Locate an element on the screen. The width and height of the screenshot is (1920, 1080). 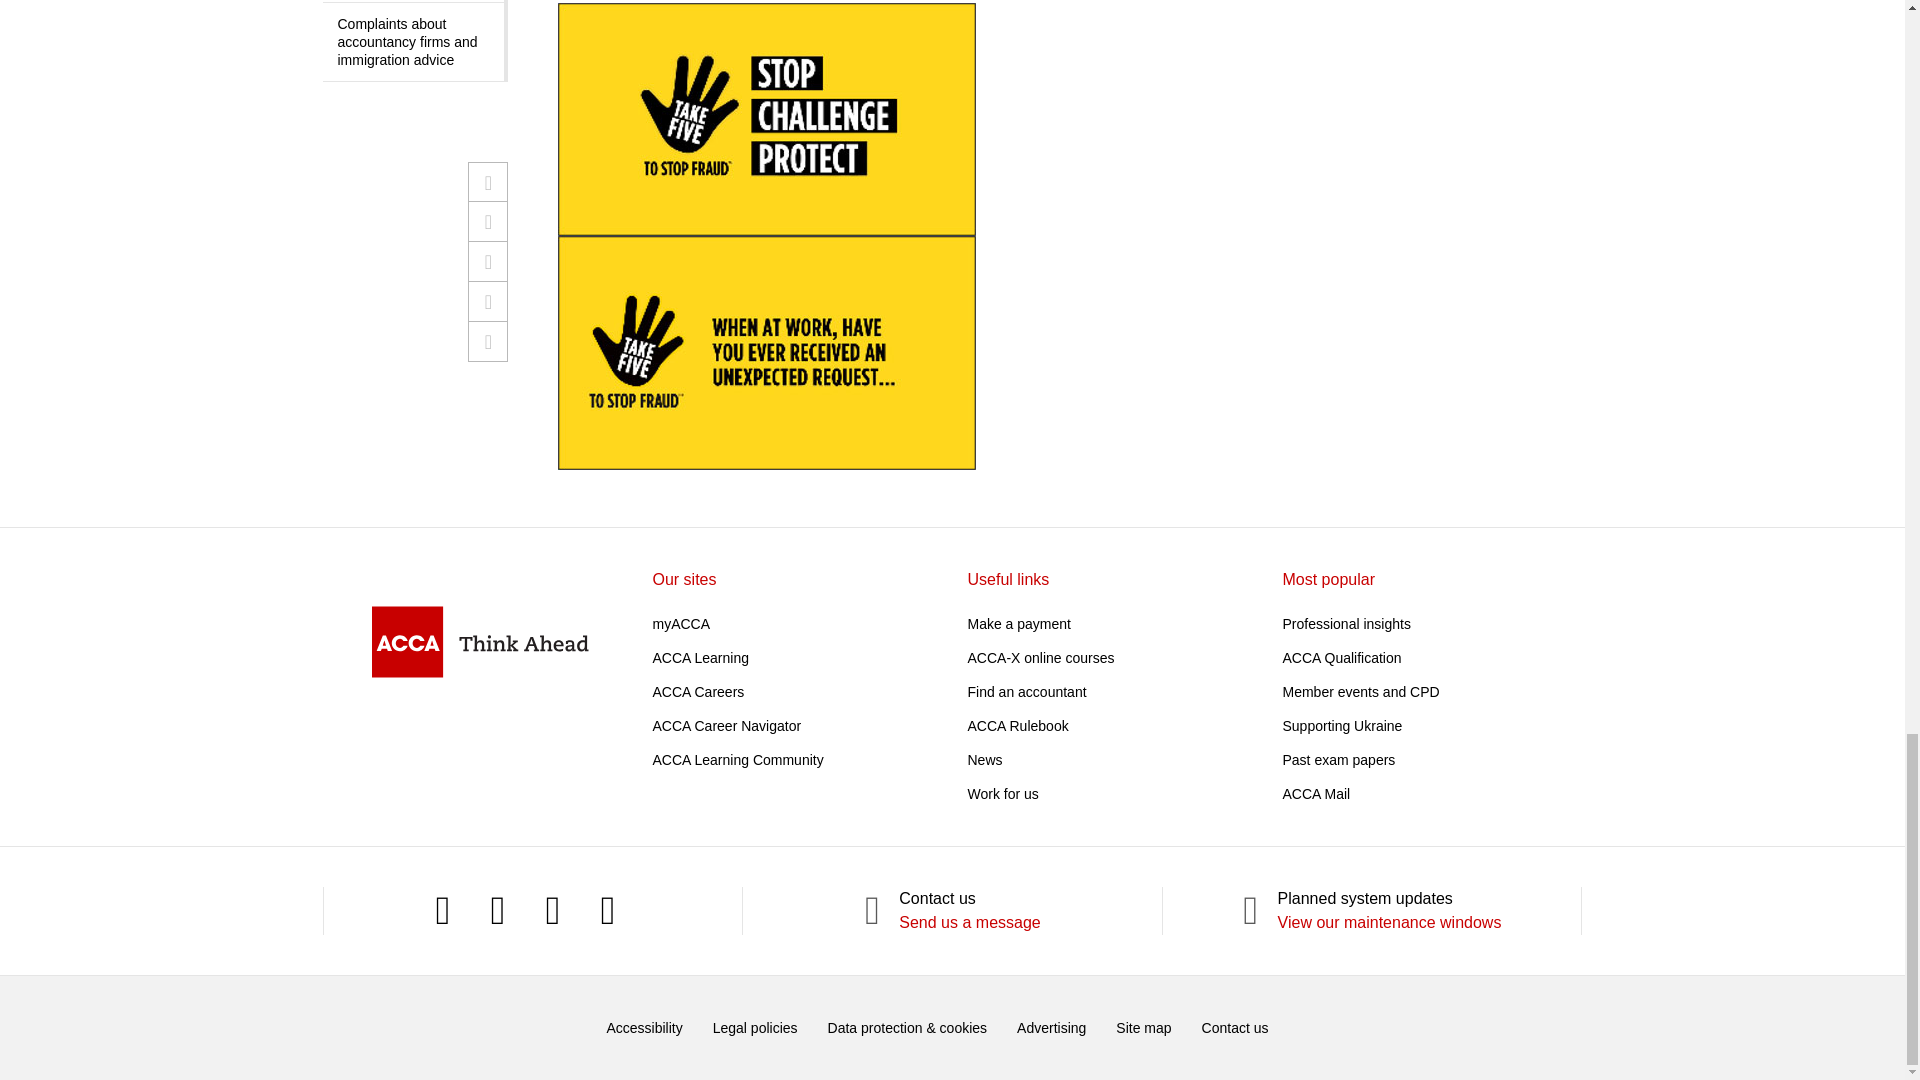
Work for us is located at coordinates (1002, 794).